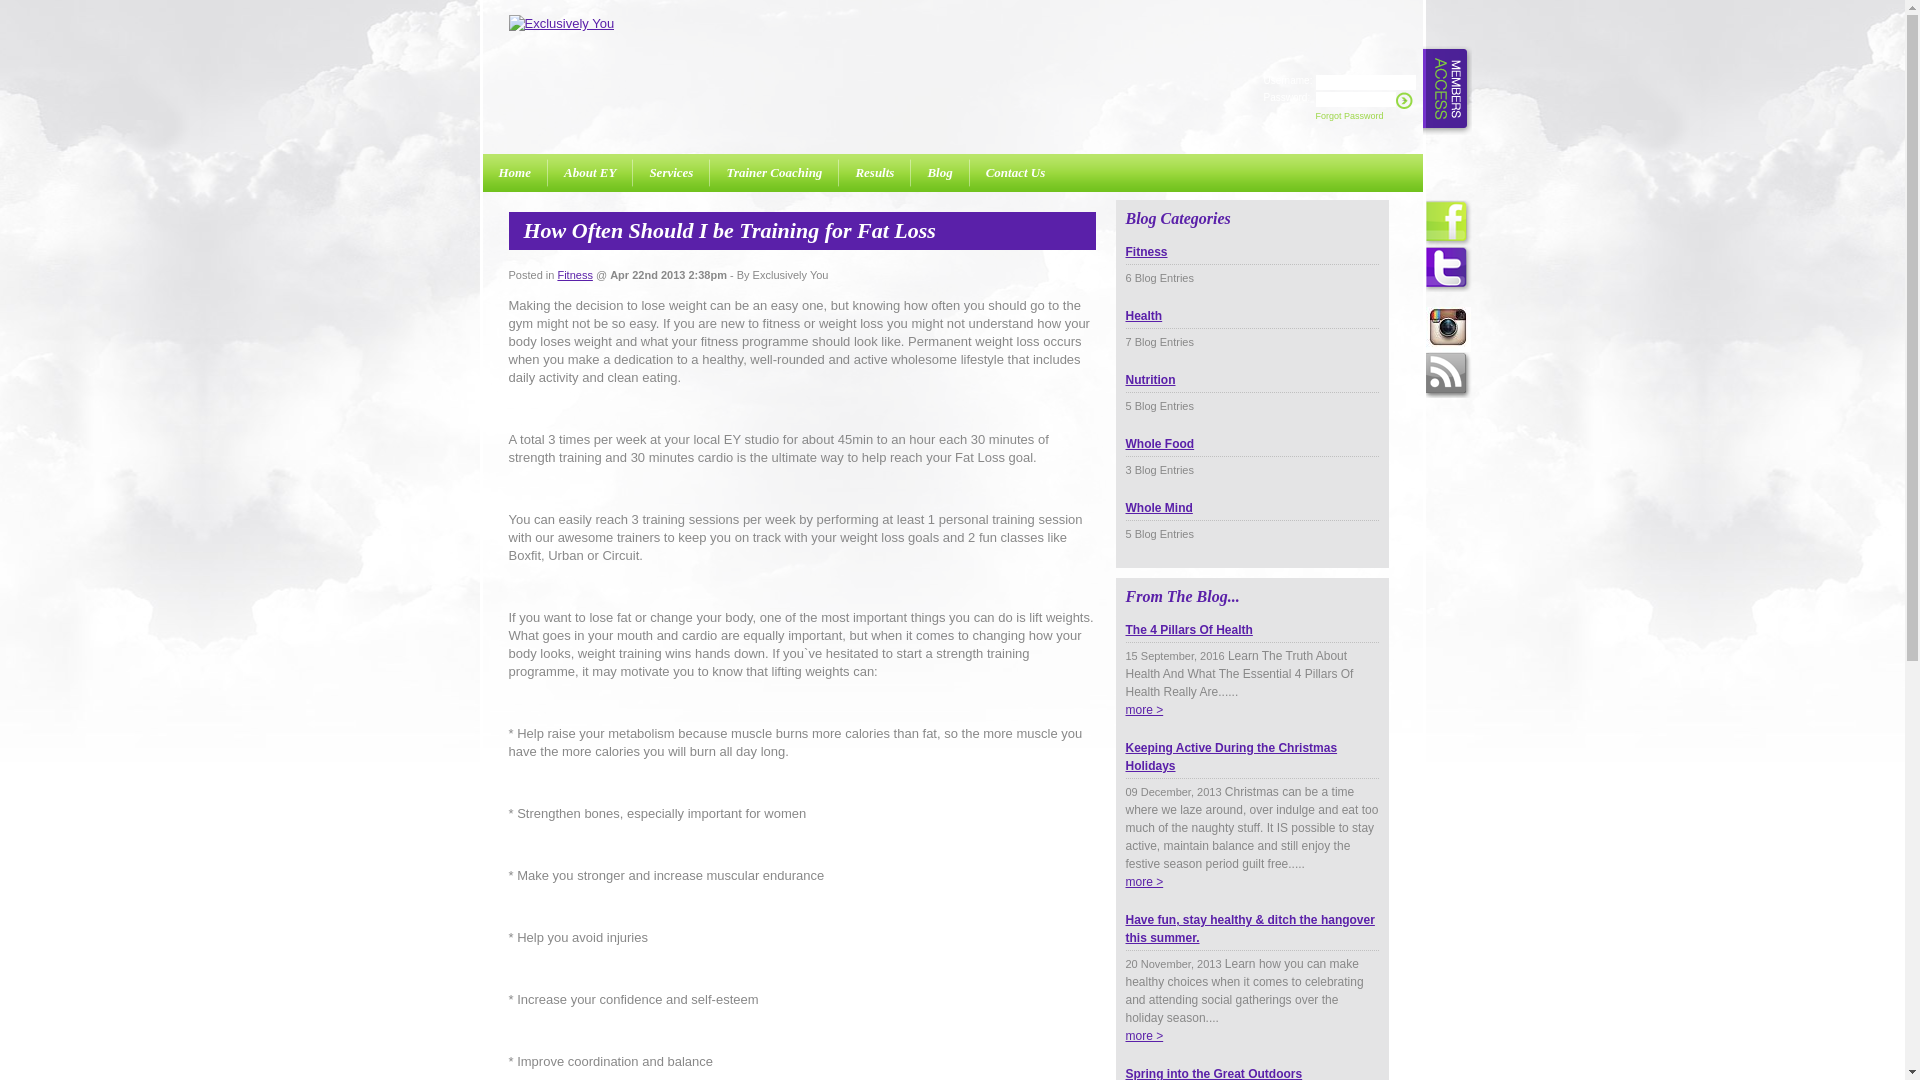 This screenshot has height=1080, width=1920. Describe the element at coordinates (1252, 456) in the screenshot. I see `Whole Food` at that location.